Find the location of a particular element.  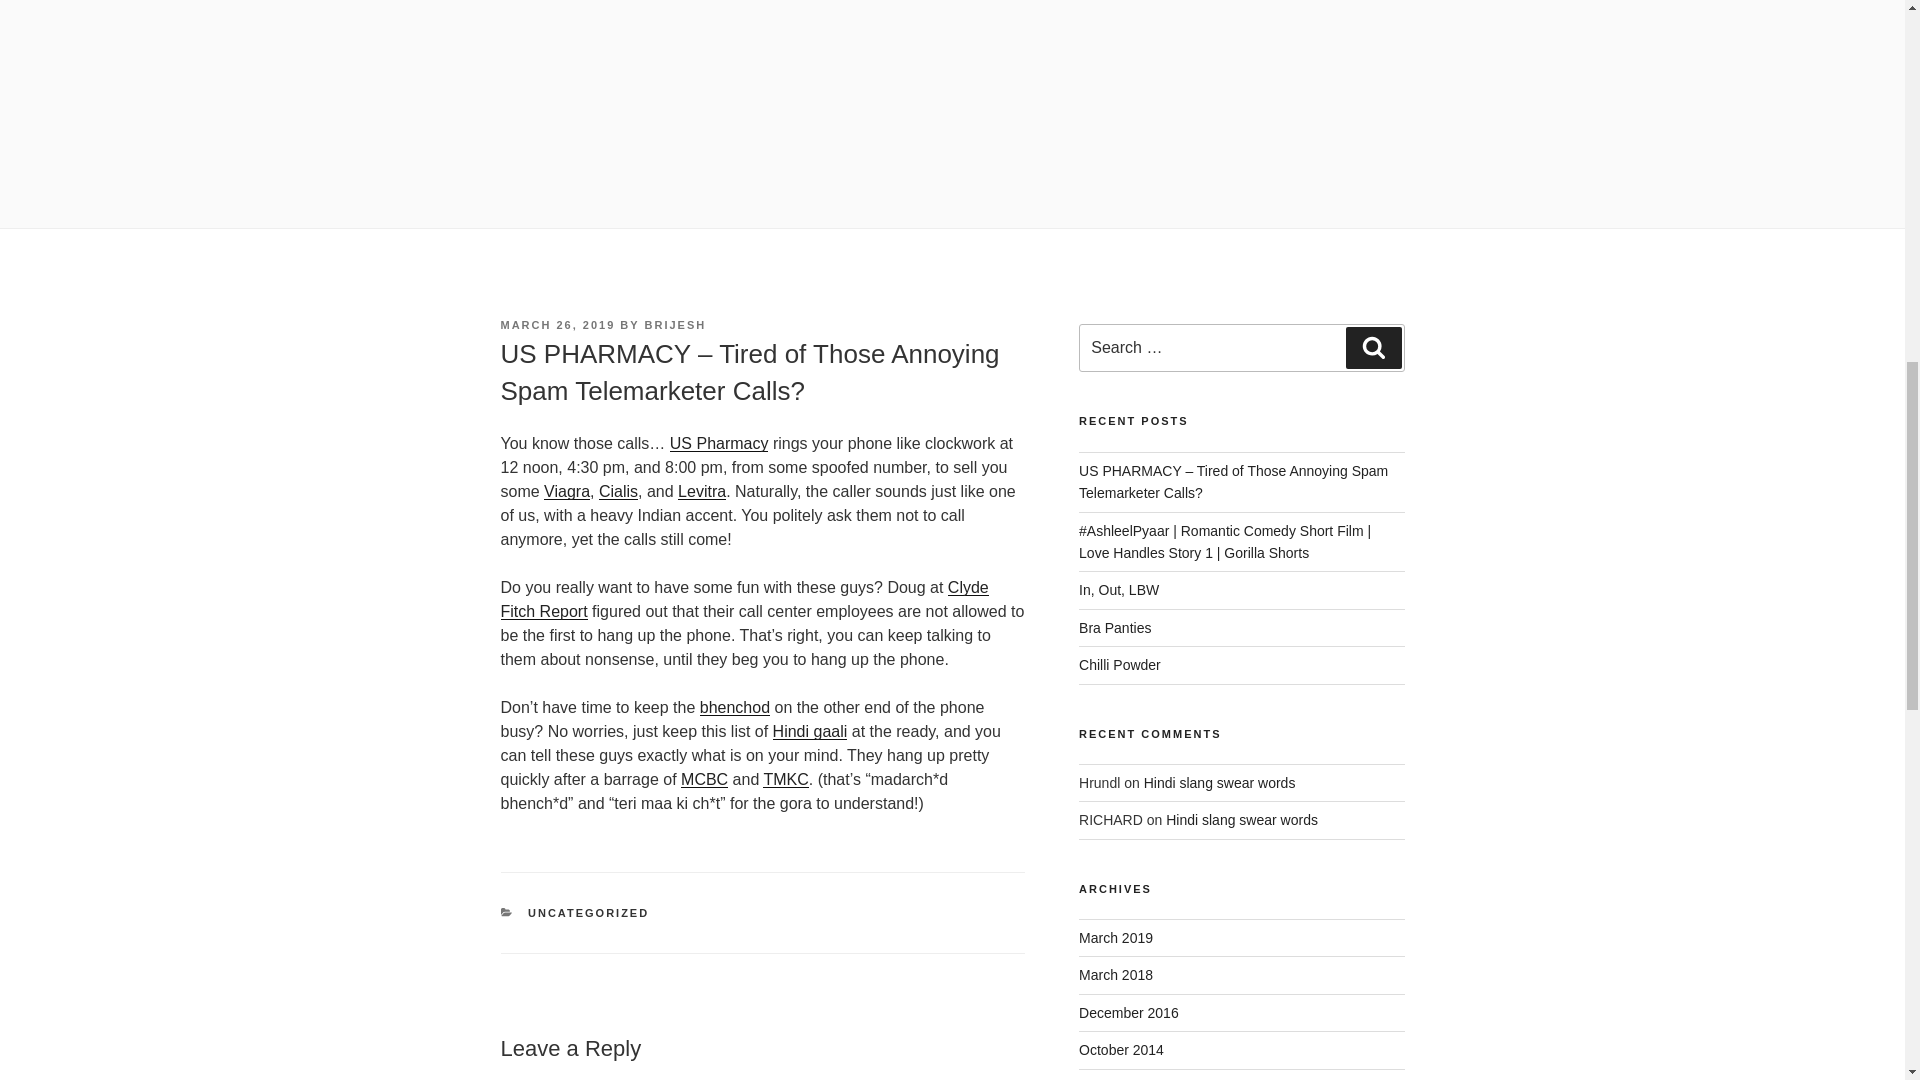

MARCH 26, 2019 is located at coordinates (556, 324).